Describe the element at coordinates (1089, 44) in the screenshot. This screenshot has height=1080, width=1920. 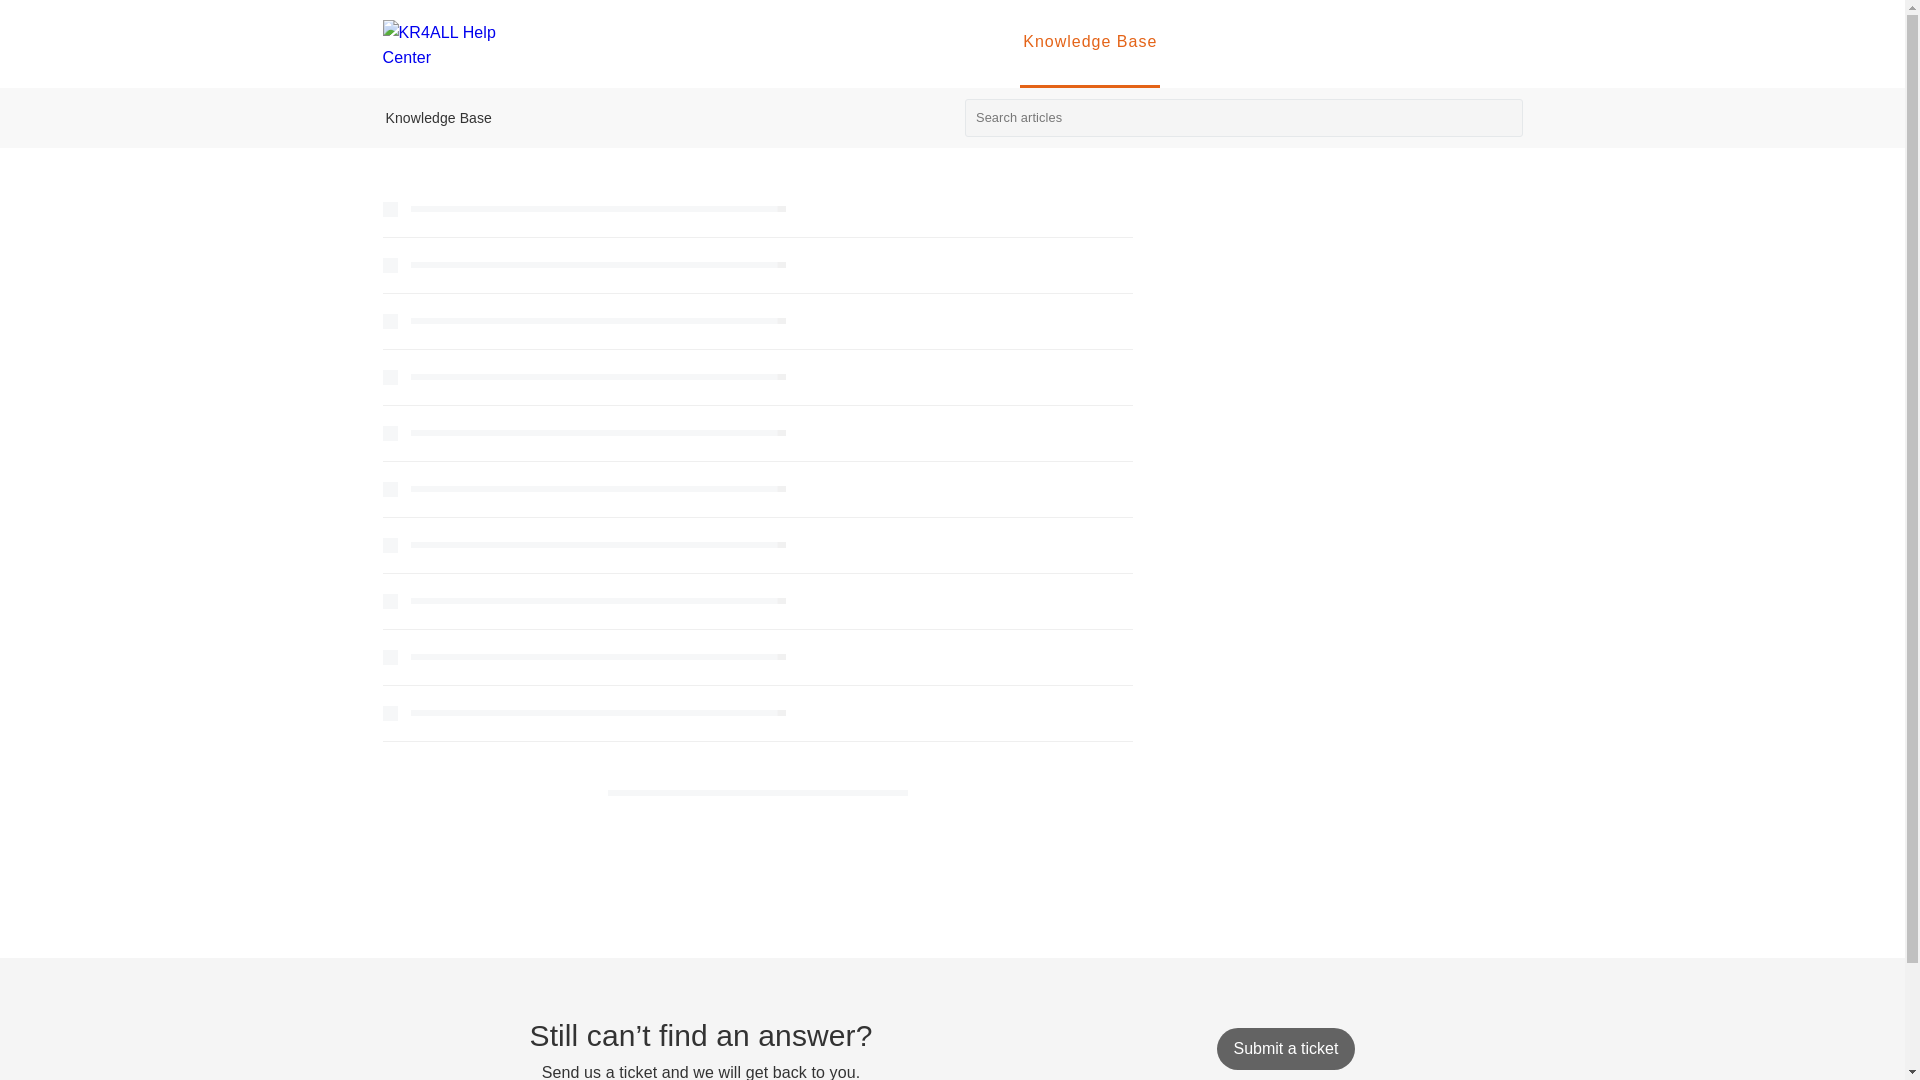
I see `Knowledge Base` at that location.